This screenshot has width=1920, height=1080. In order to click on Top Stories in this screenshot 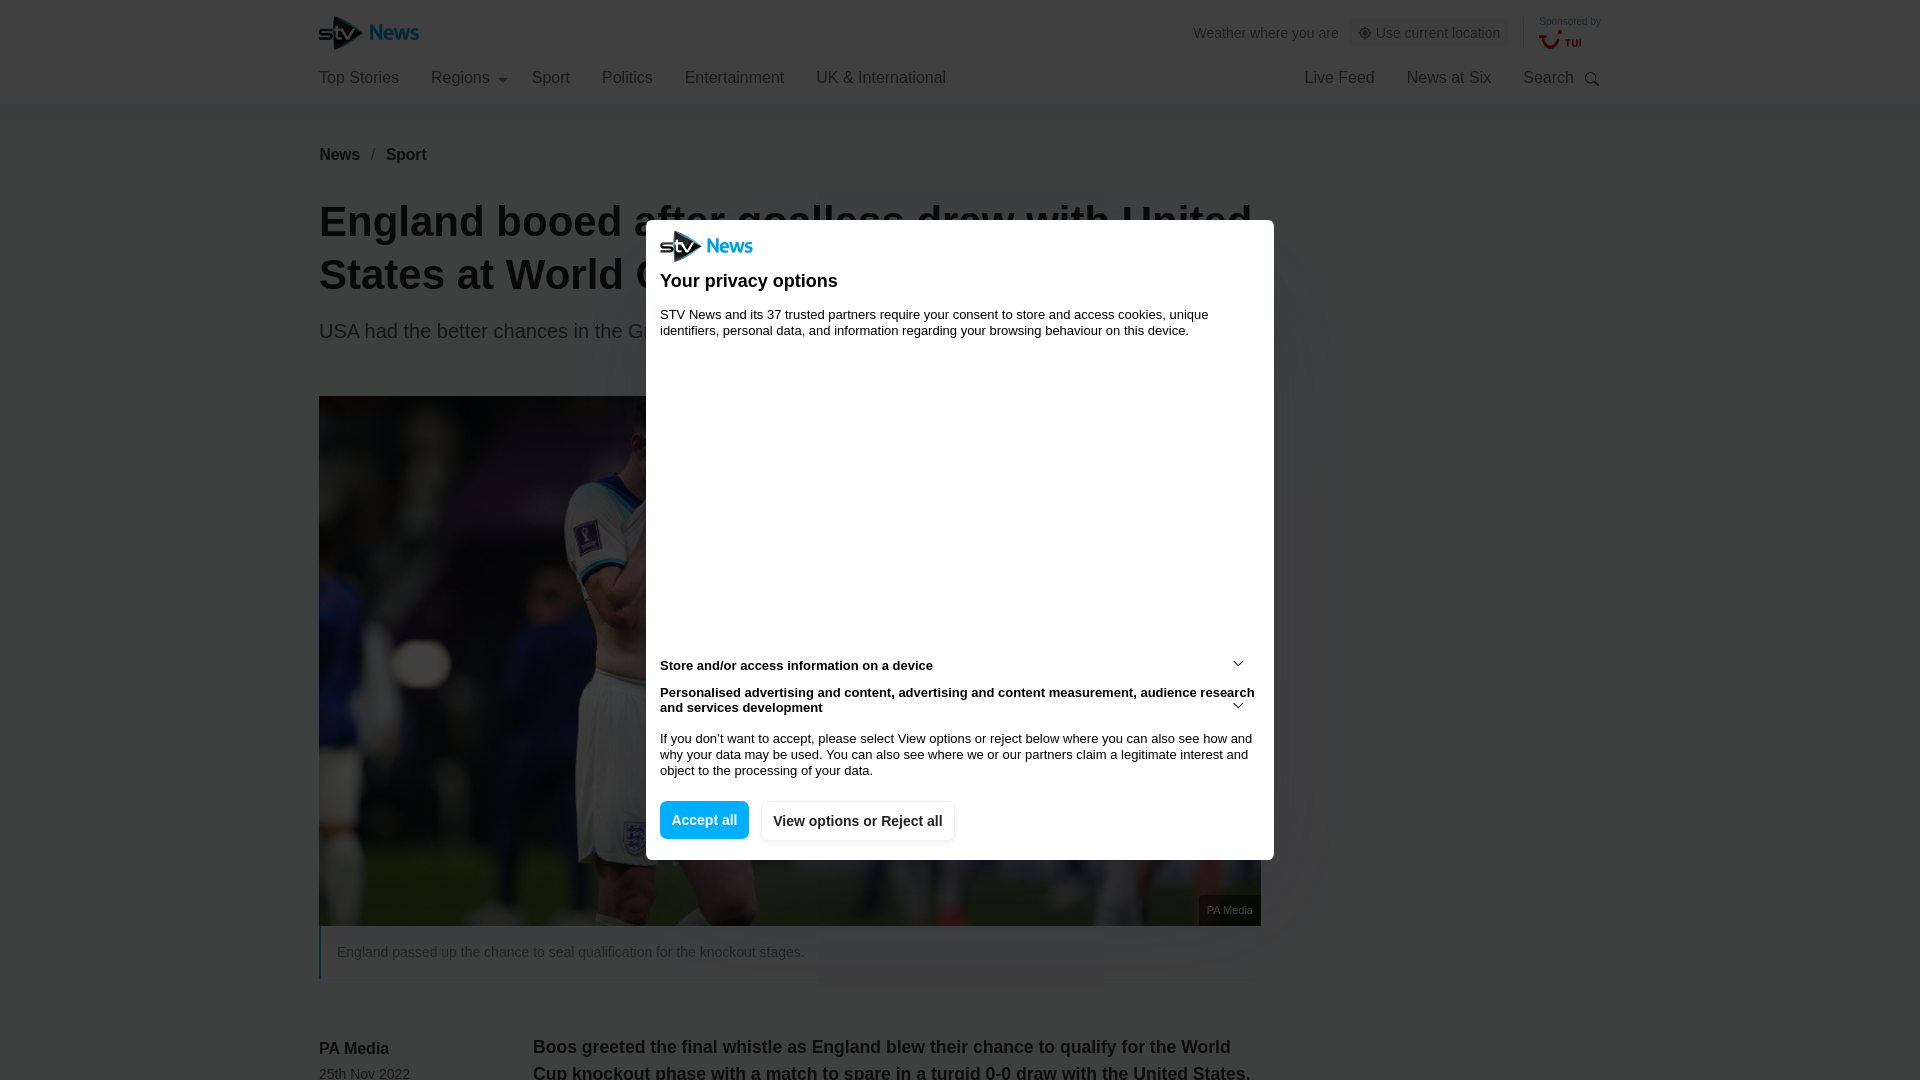, I will do `click(358, 76)`.